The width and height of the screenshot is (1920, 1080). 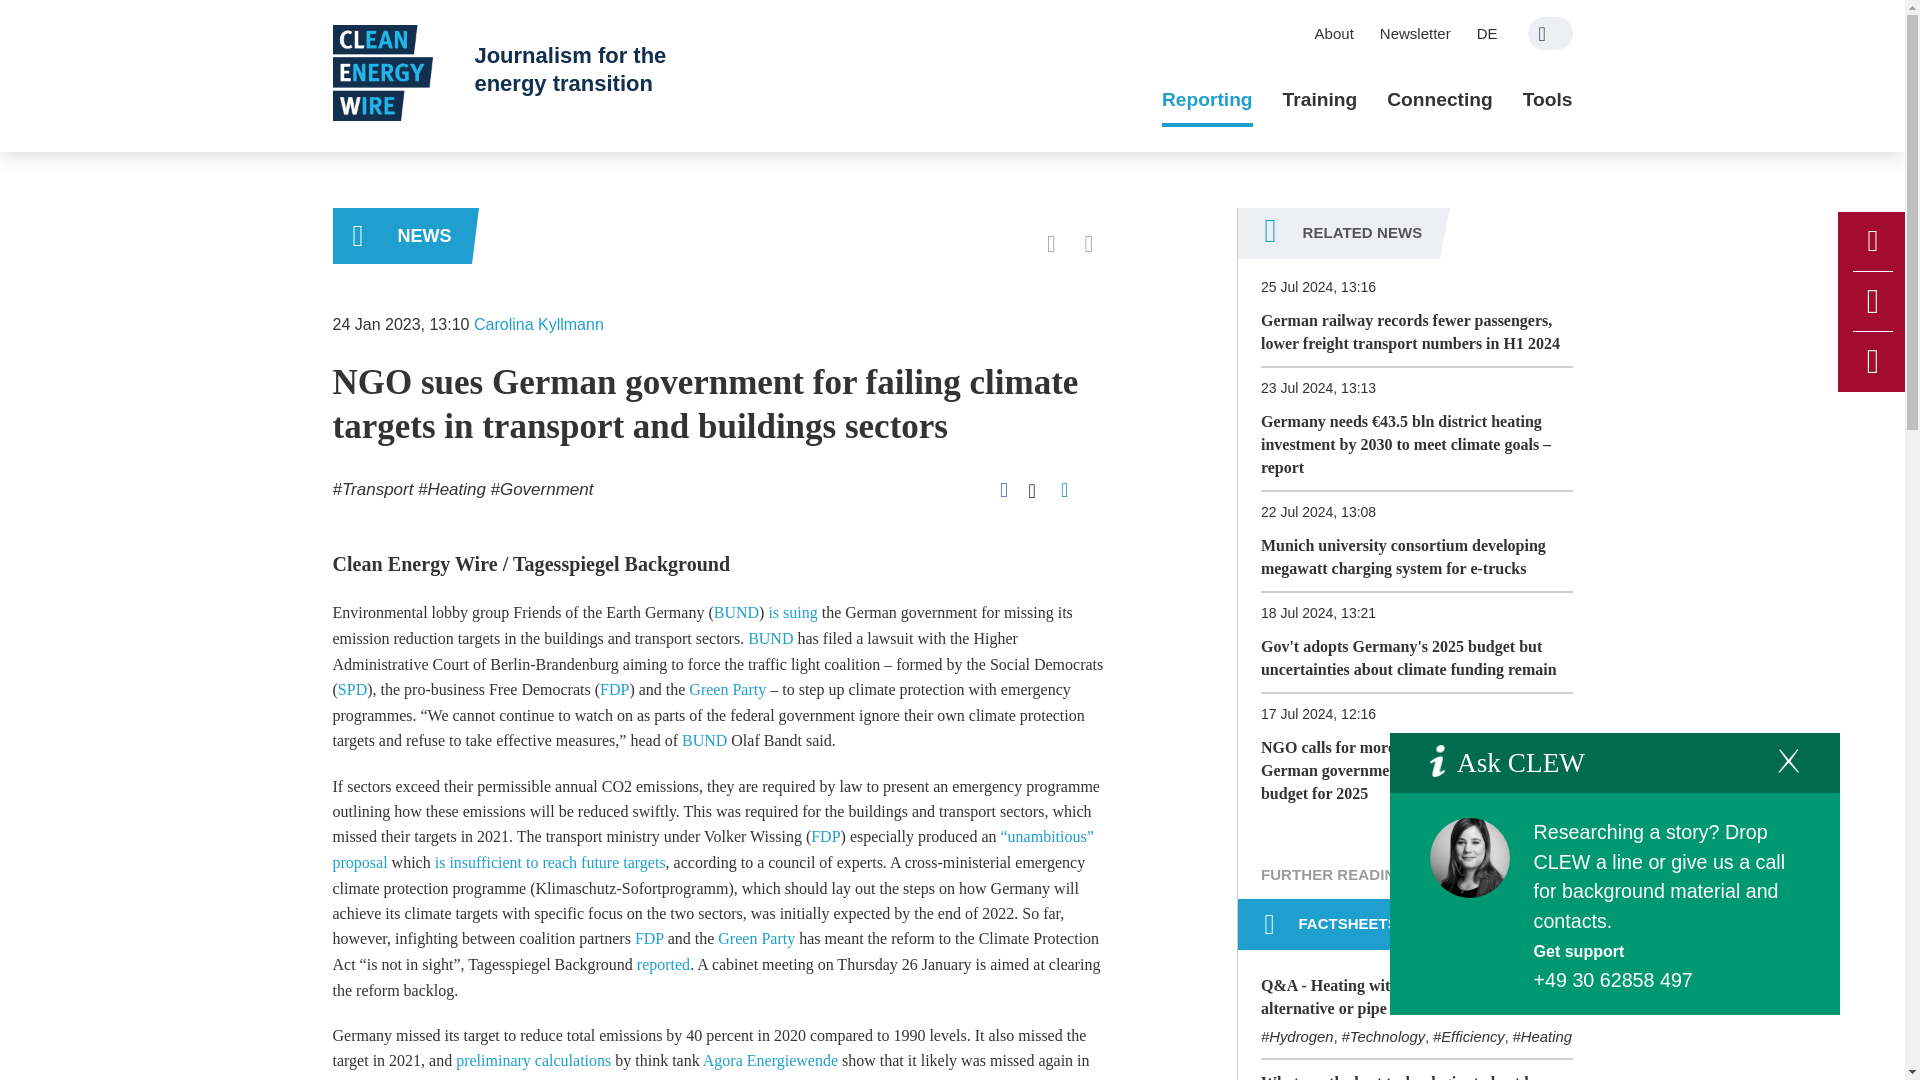 What do you see at coordinates (1334, 33) in the screenshot?
I see `About` at bounding box center [1334, 33].